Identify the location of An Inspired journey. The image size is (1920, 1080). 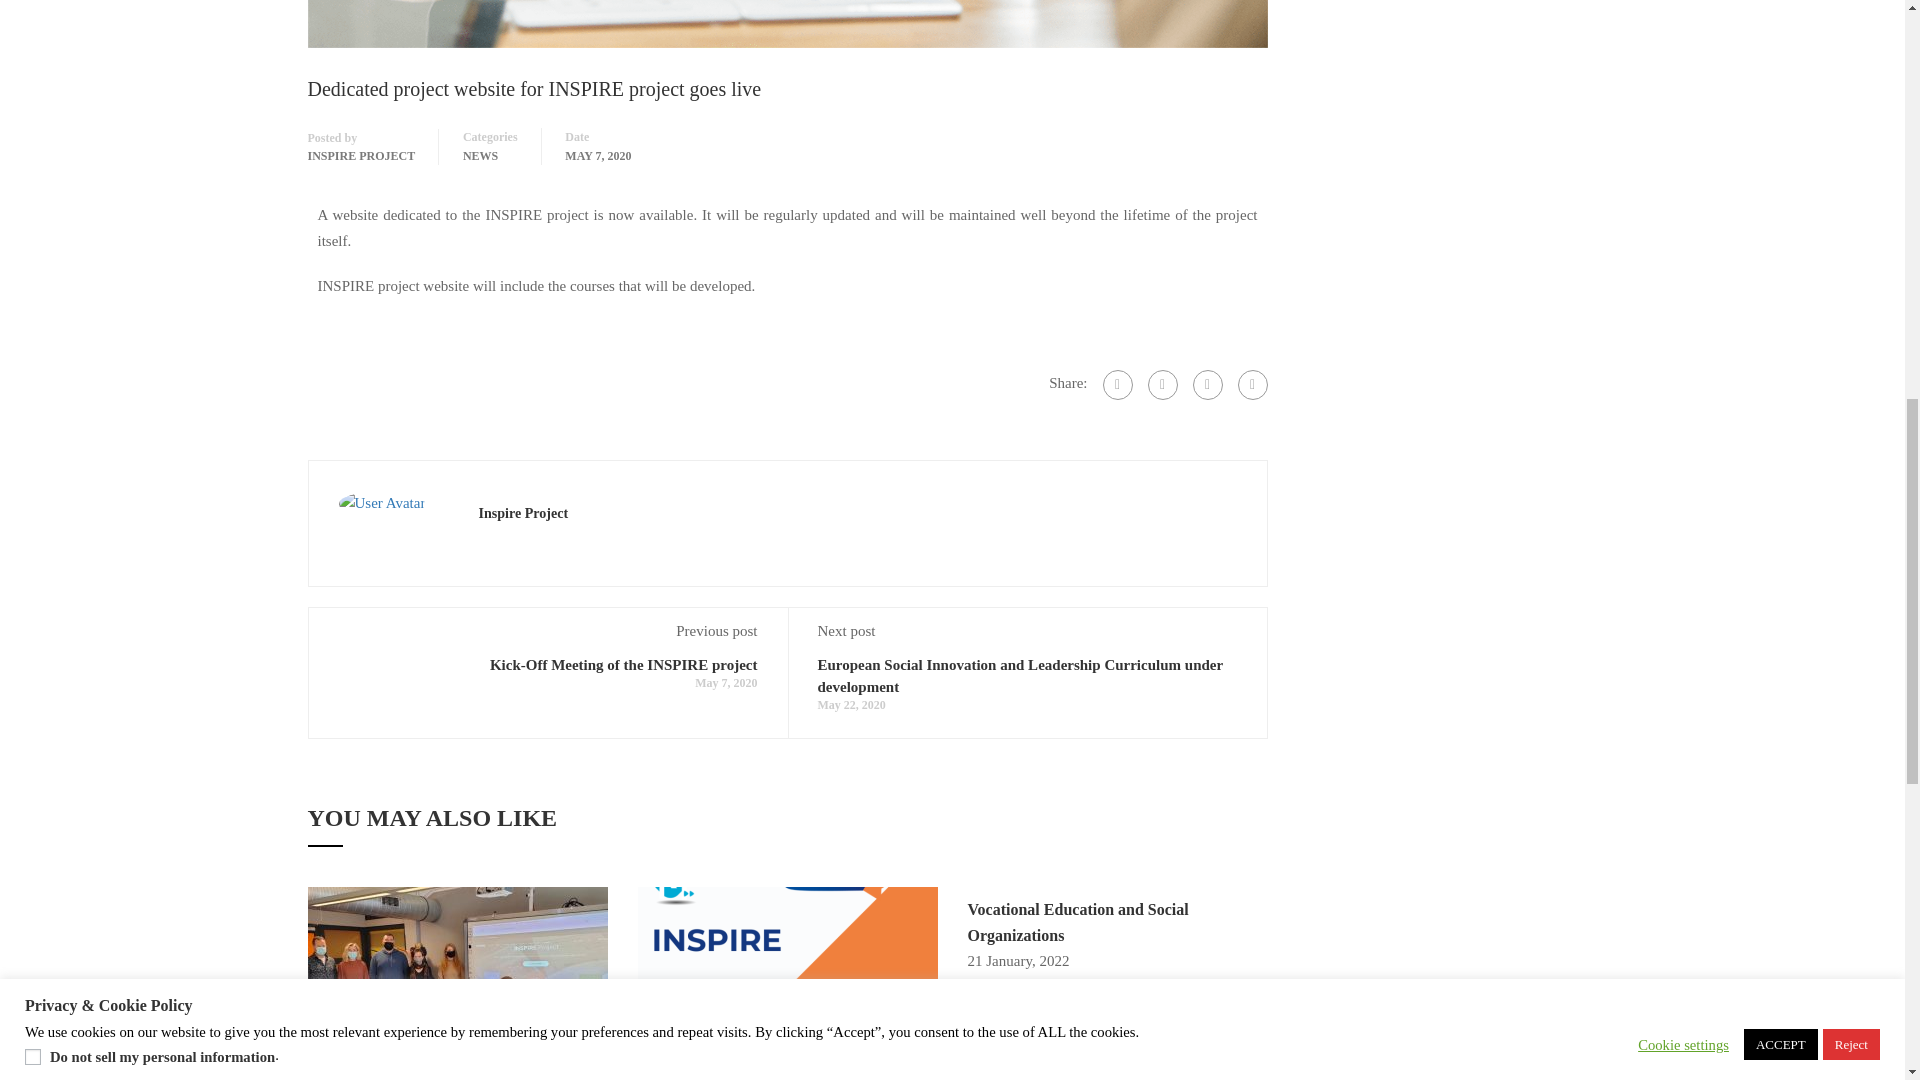
(458, 986).